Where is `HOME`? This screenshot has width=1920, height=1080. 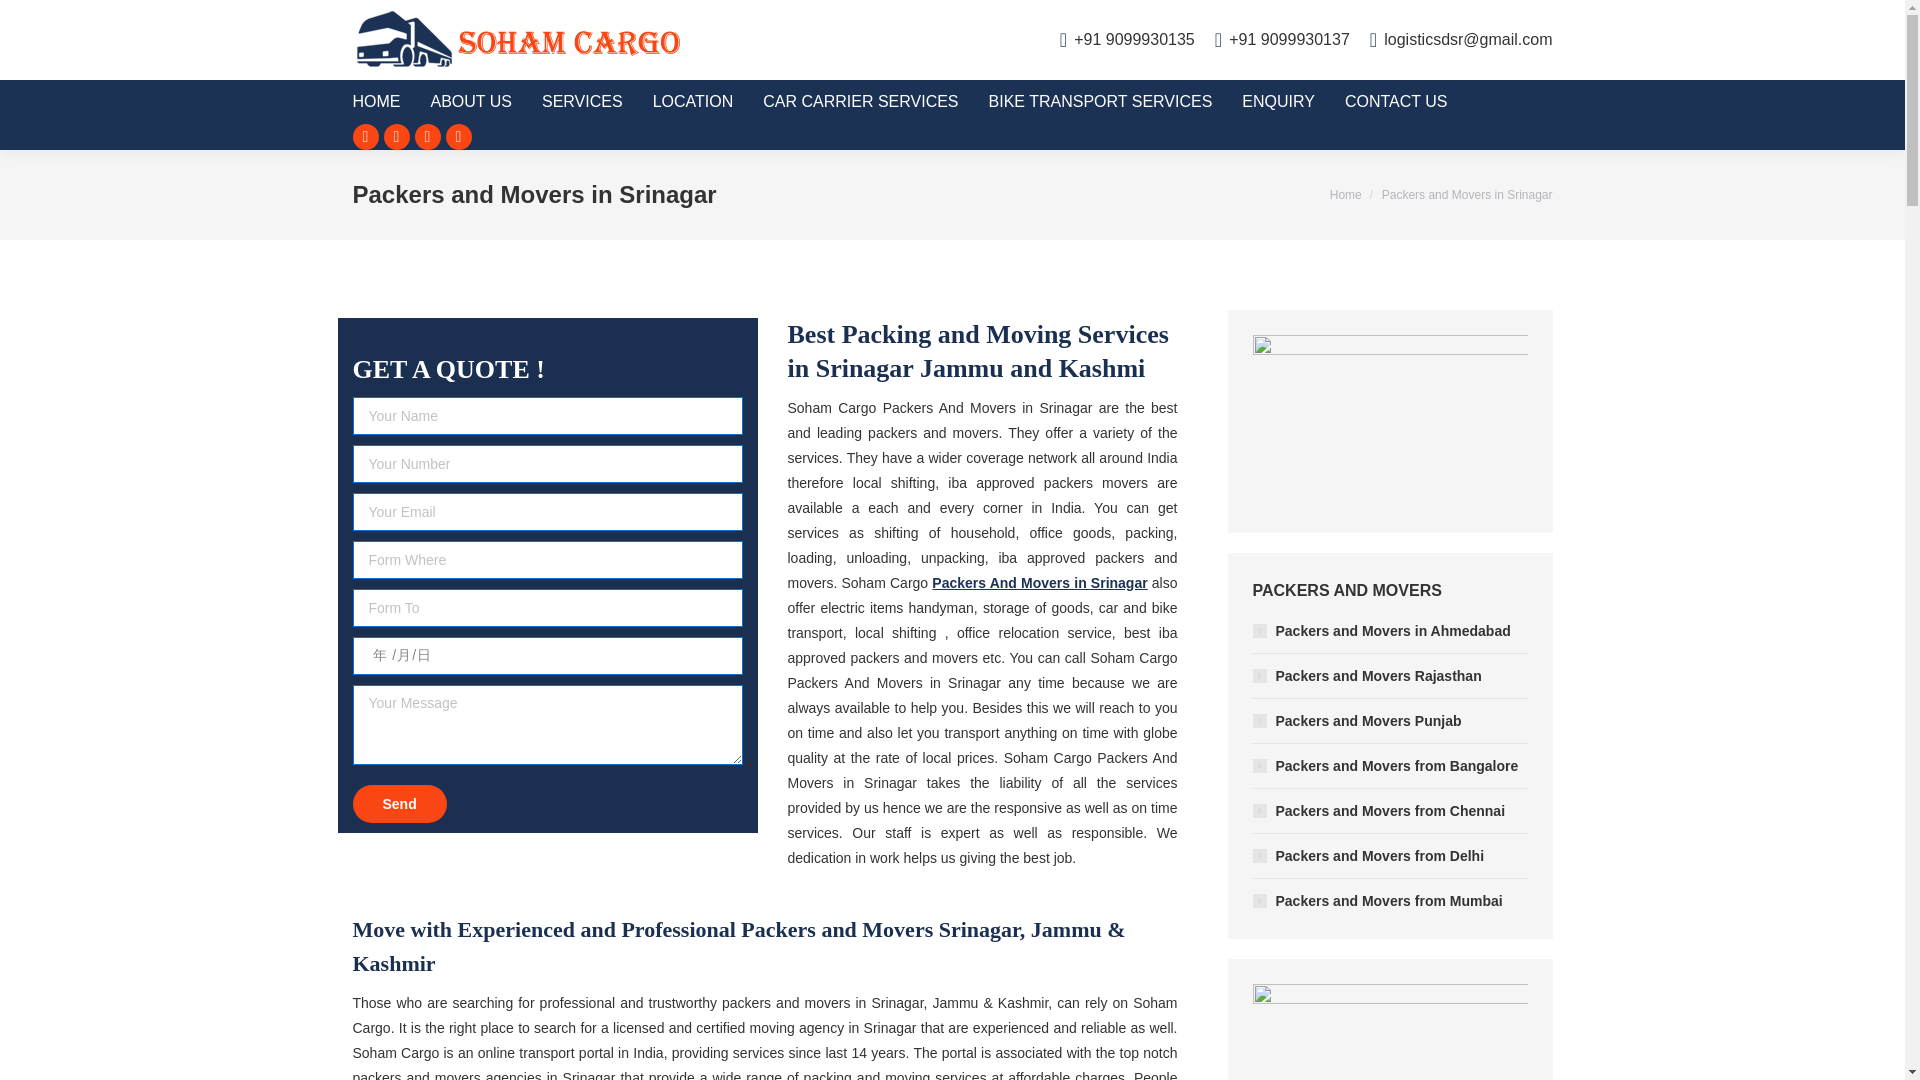 HOME is located at coordinates (390, 102).